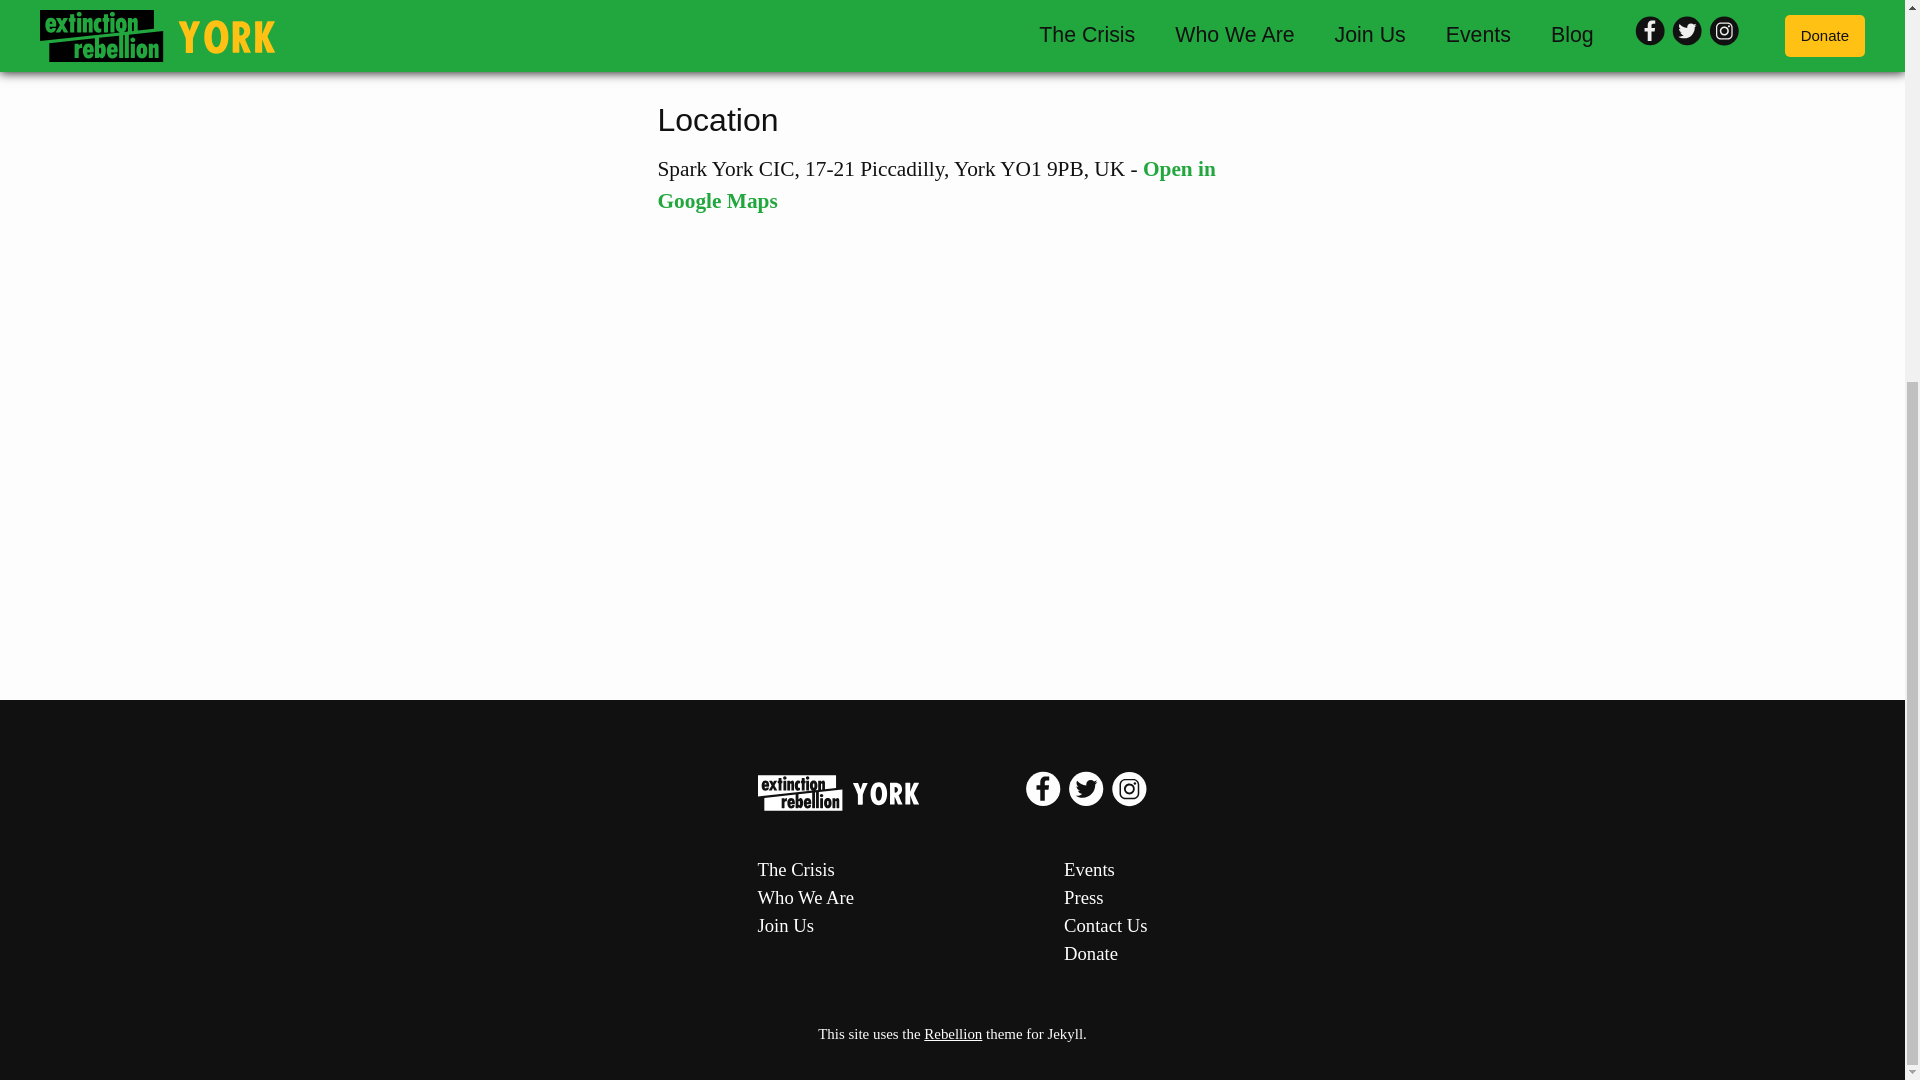 The height and width of the screenshot is (1080, 1920). What do you see at coordinates (1128, 801) in the screenshot?
I see `Instagram` at bounding box center [1128, 801].